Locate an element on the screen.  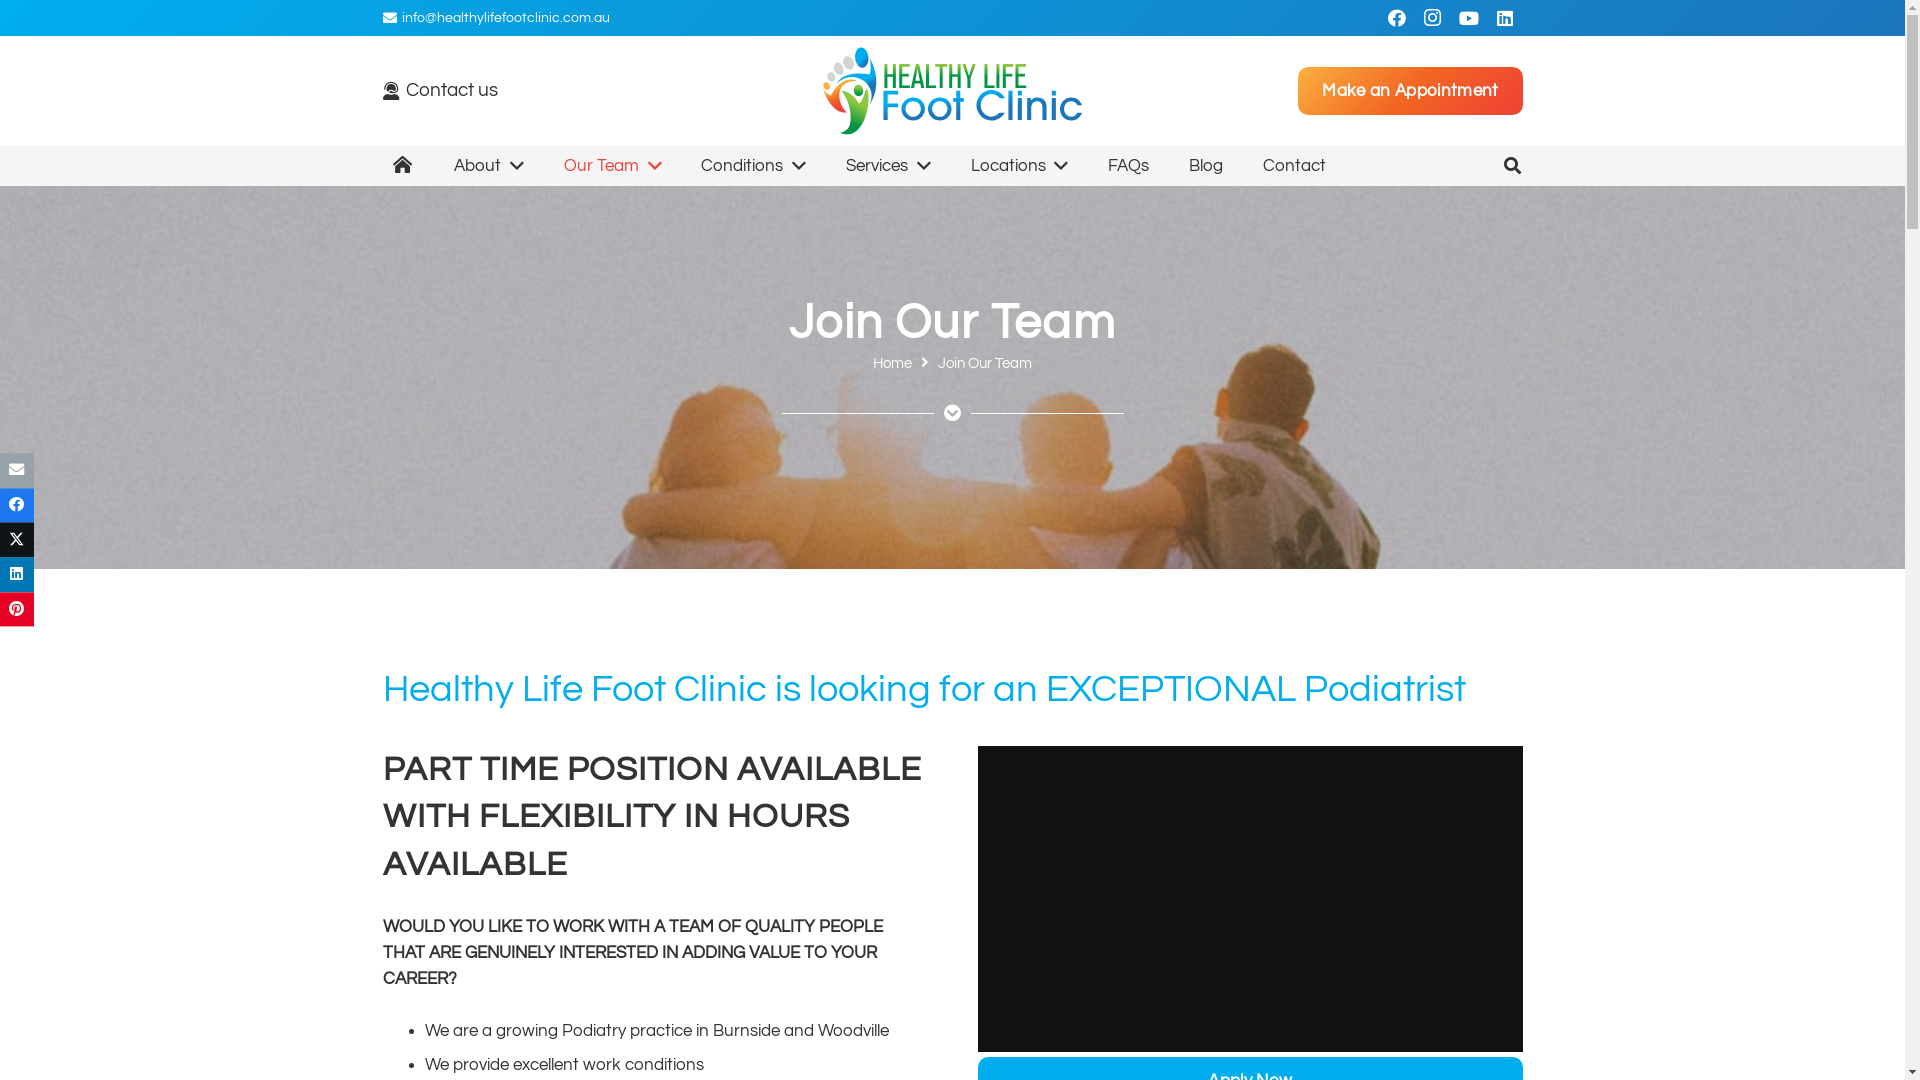
Fullarton is located at coordinates (538, 734).